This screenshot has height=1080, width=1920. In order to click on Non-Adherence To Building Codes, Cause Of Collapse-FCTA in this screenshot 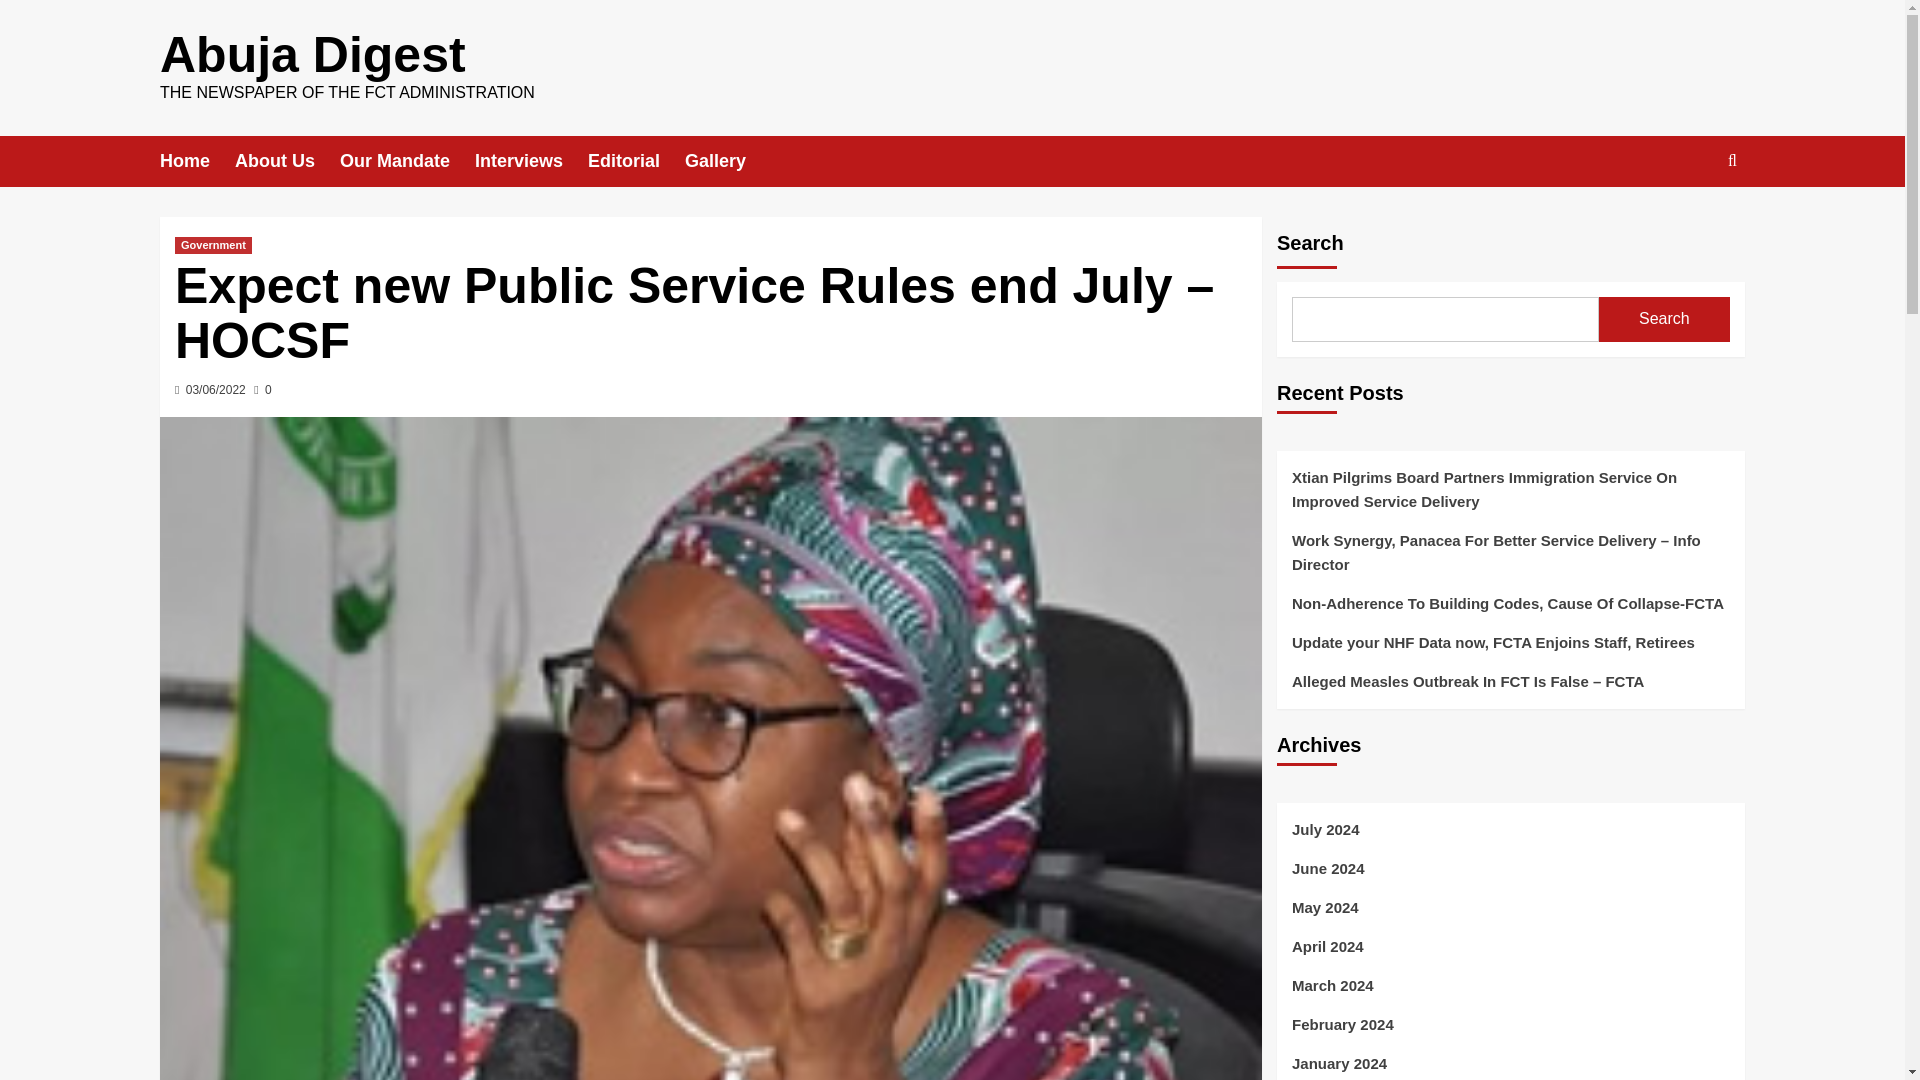, I will do `click(1510, 610)`.